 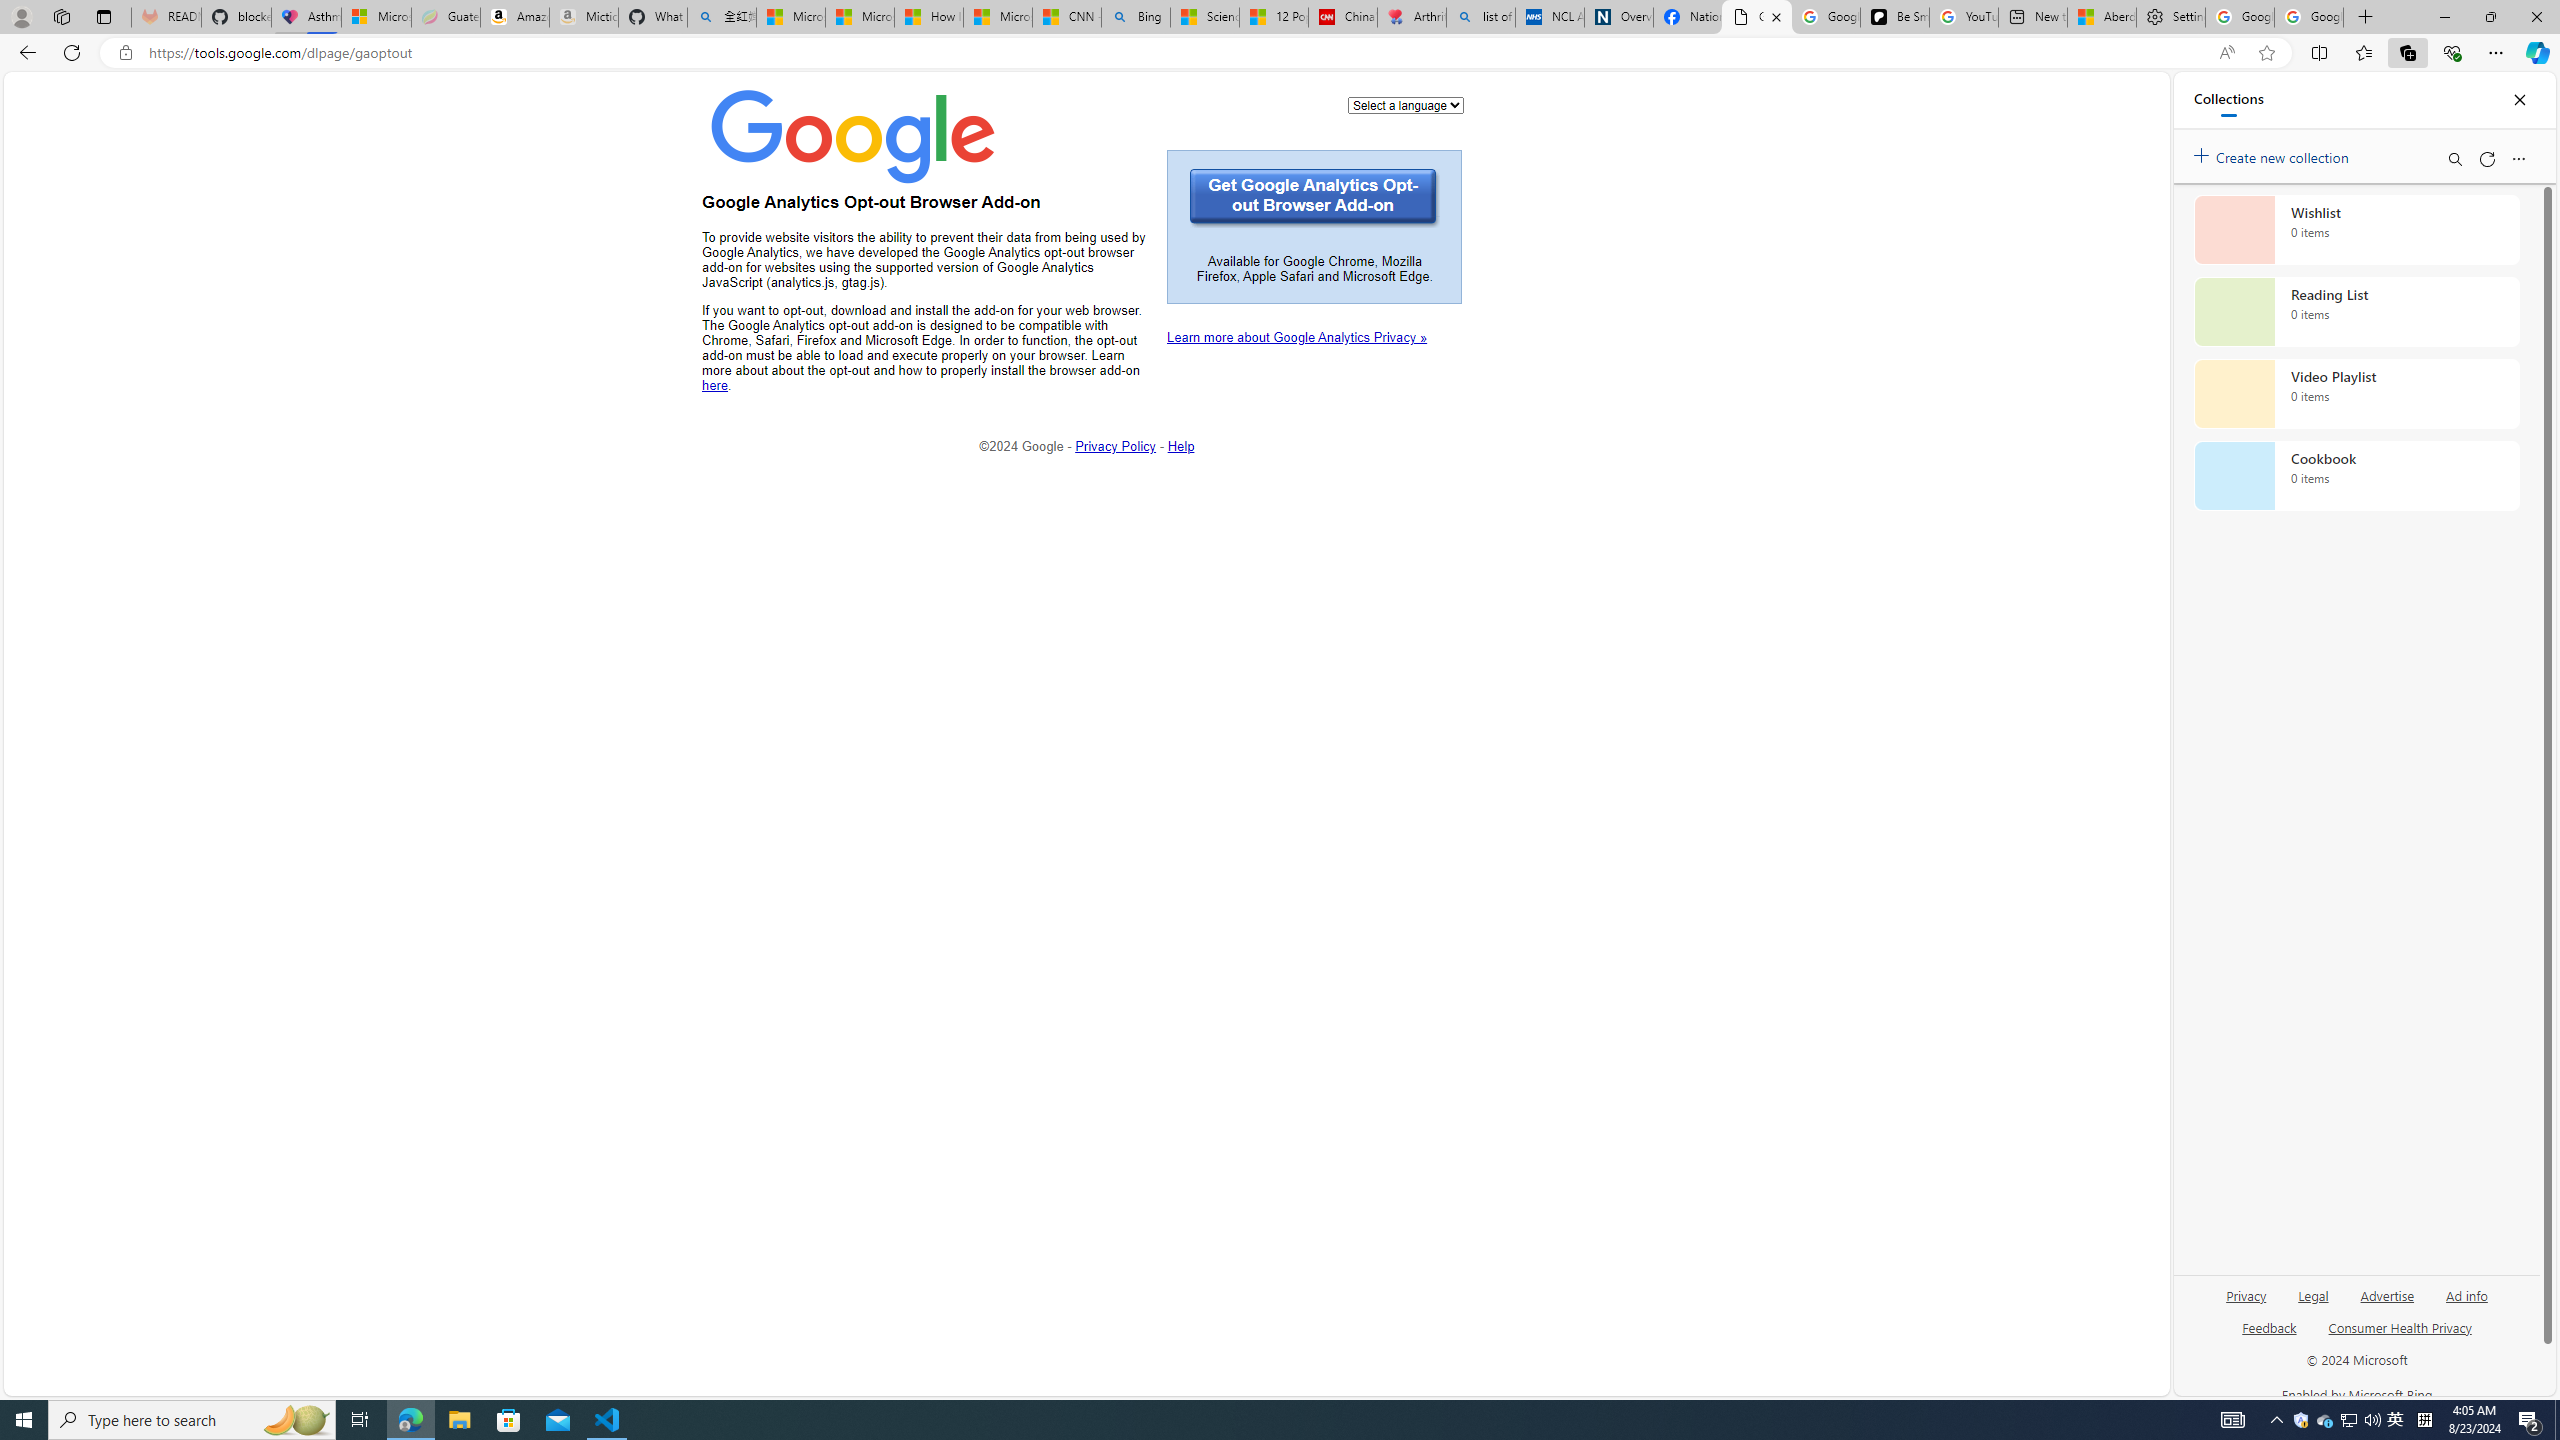 What do you see at coordinates (928, 17) in the screenshot?
I see `How I Got Rid of Microsoft Edge's Unnecessary Features` at bounding box center [928, 17].